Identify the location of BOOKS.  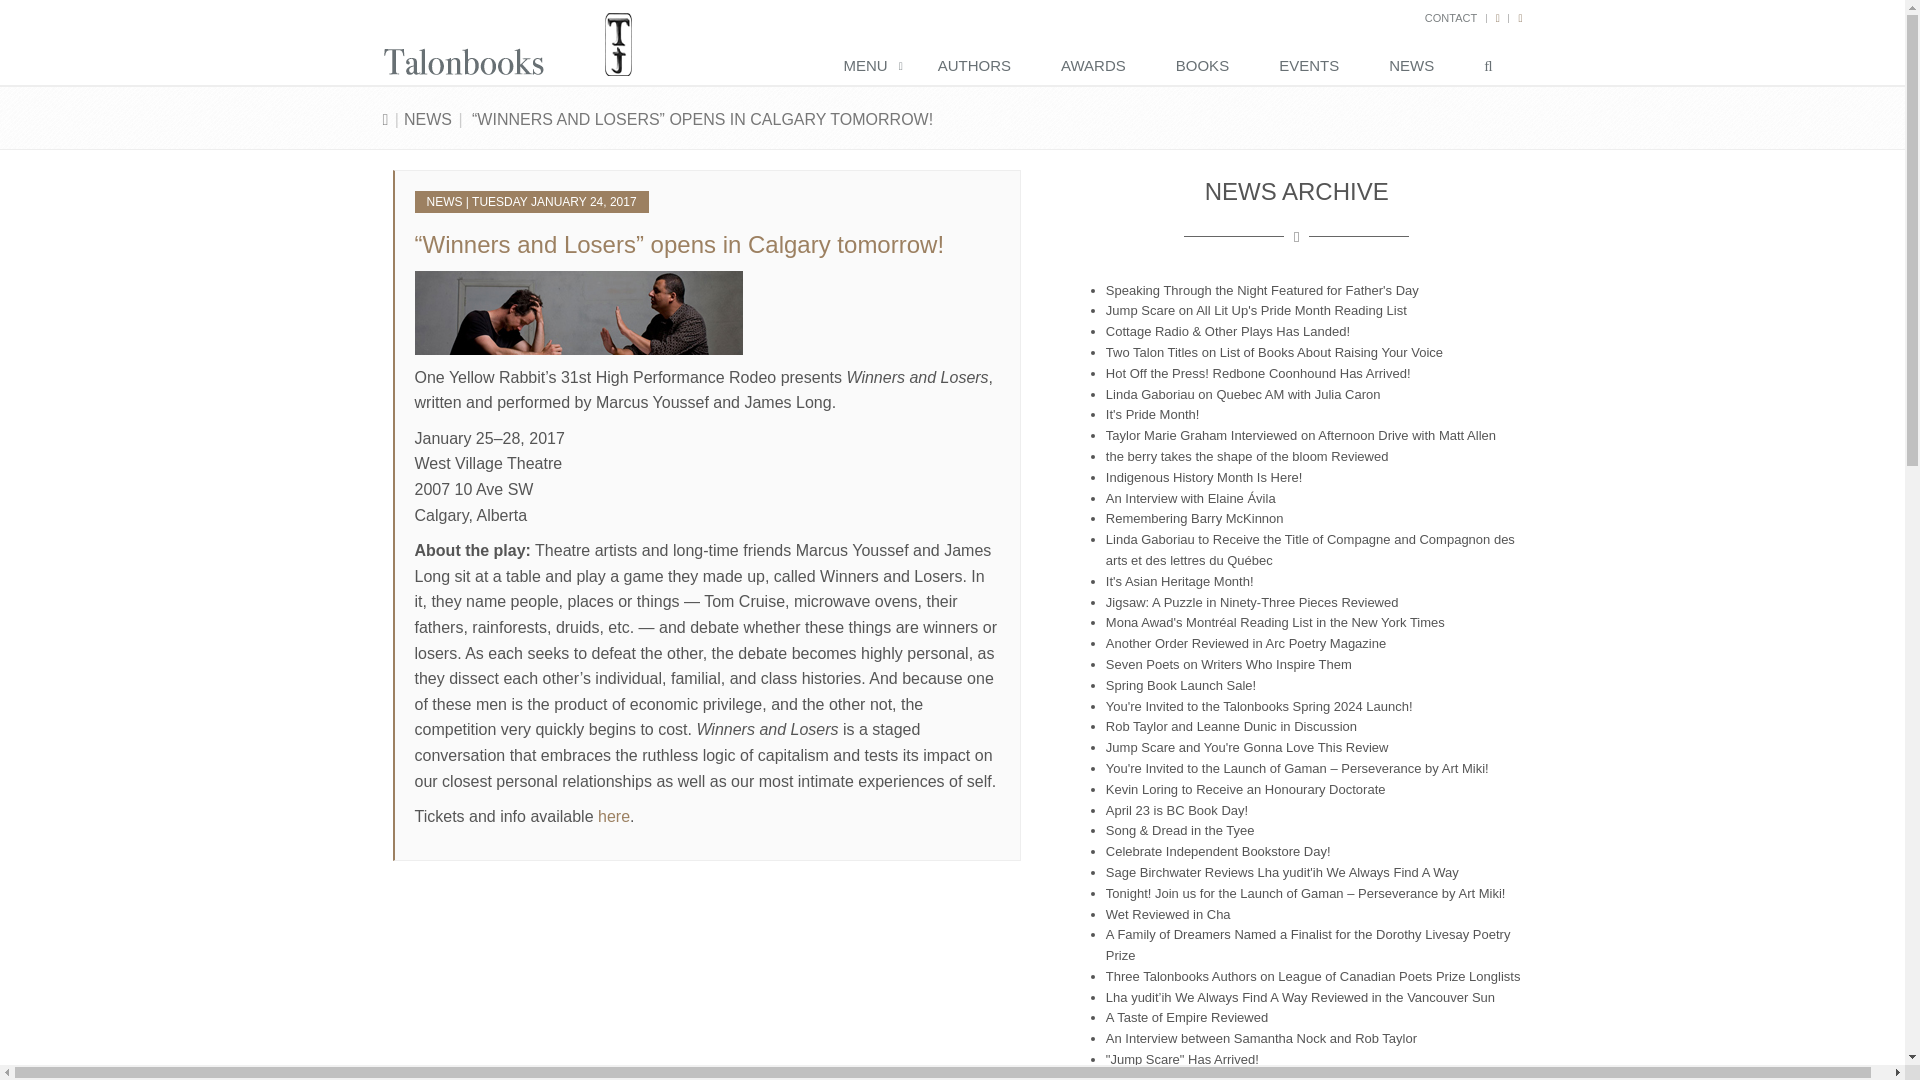
(1207, 67).